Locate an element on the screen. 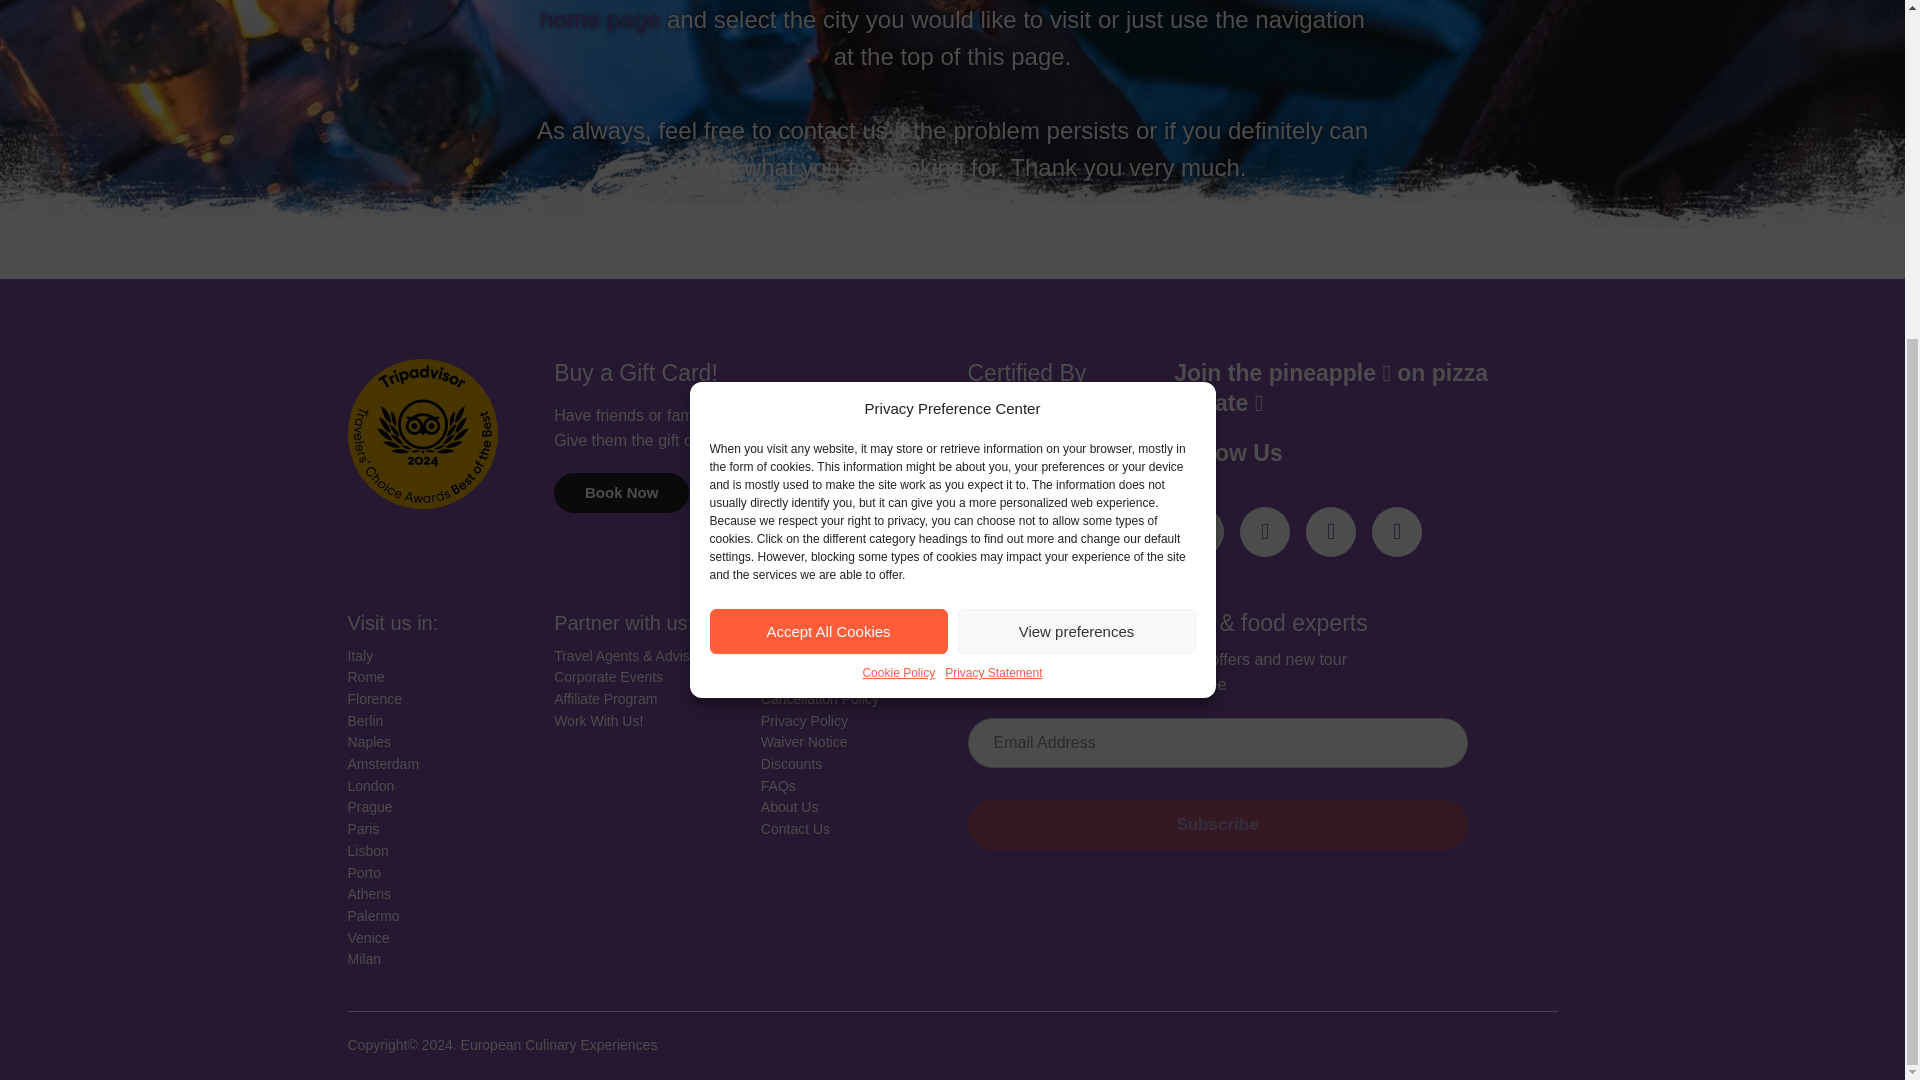  Accept All Cookies is located at coordinates (829, 150).